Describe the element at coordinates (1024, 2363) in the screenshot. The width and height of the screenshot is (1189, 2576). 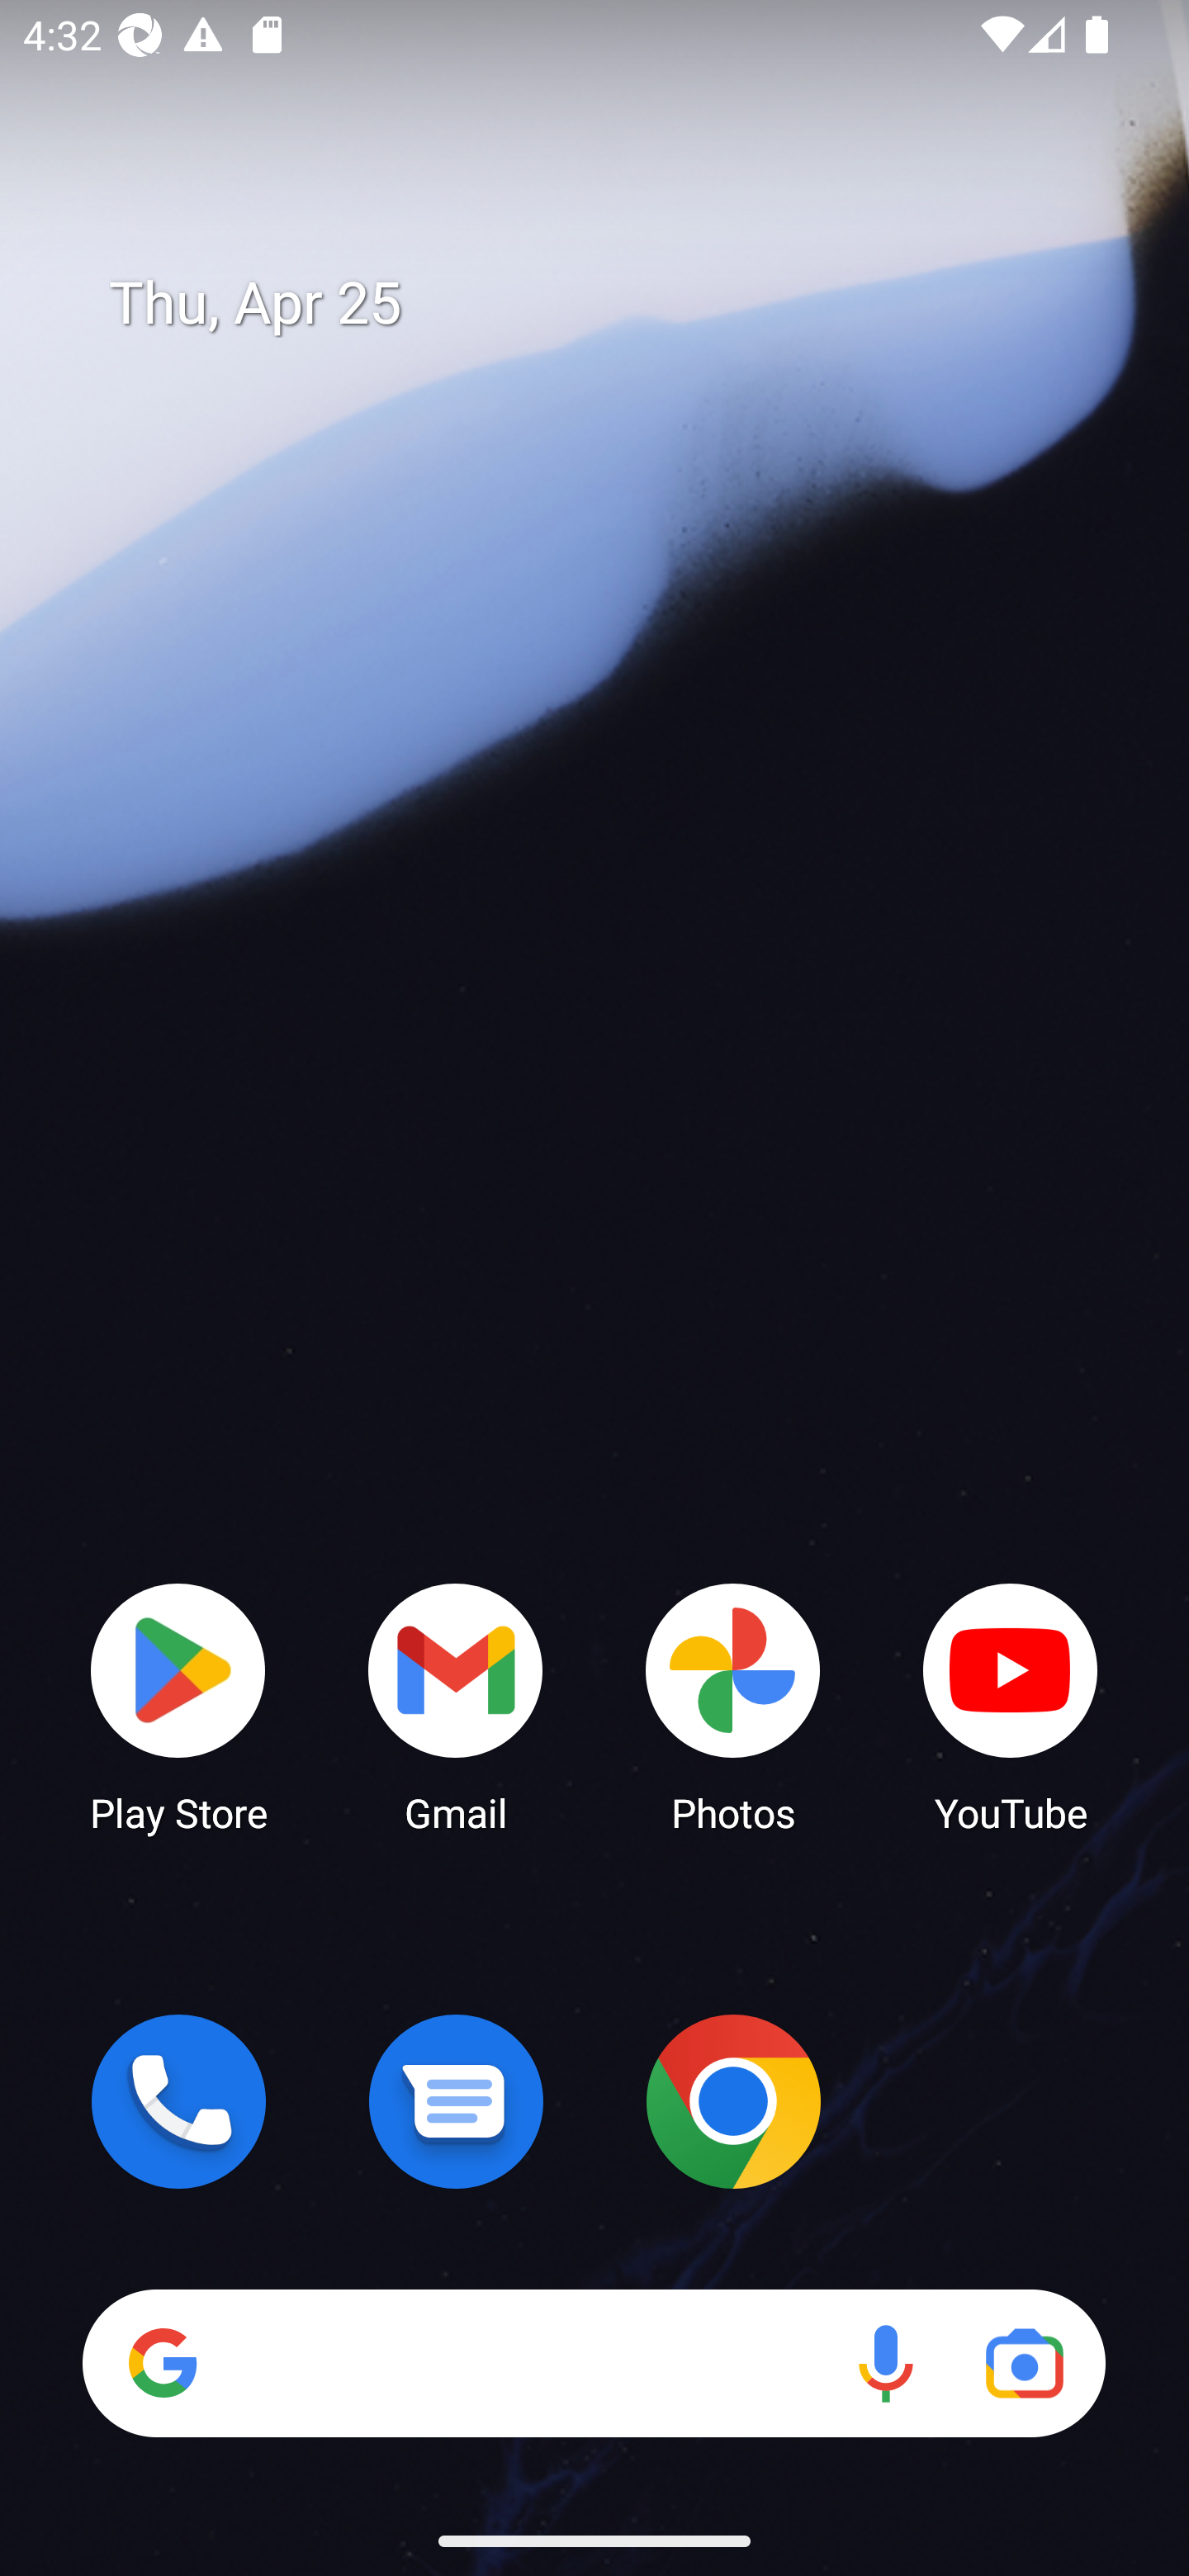
I see `Google Lens` at that location.